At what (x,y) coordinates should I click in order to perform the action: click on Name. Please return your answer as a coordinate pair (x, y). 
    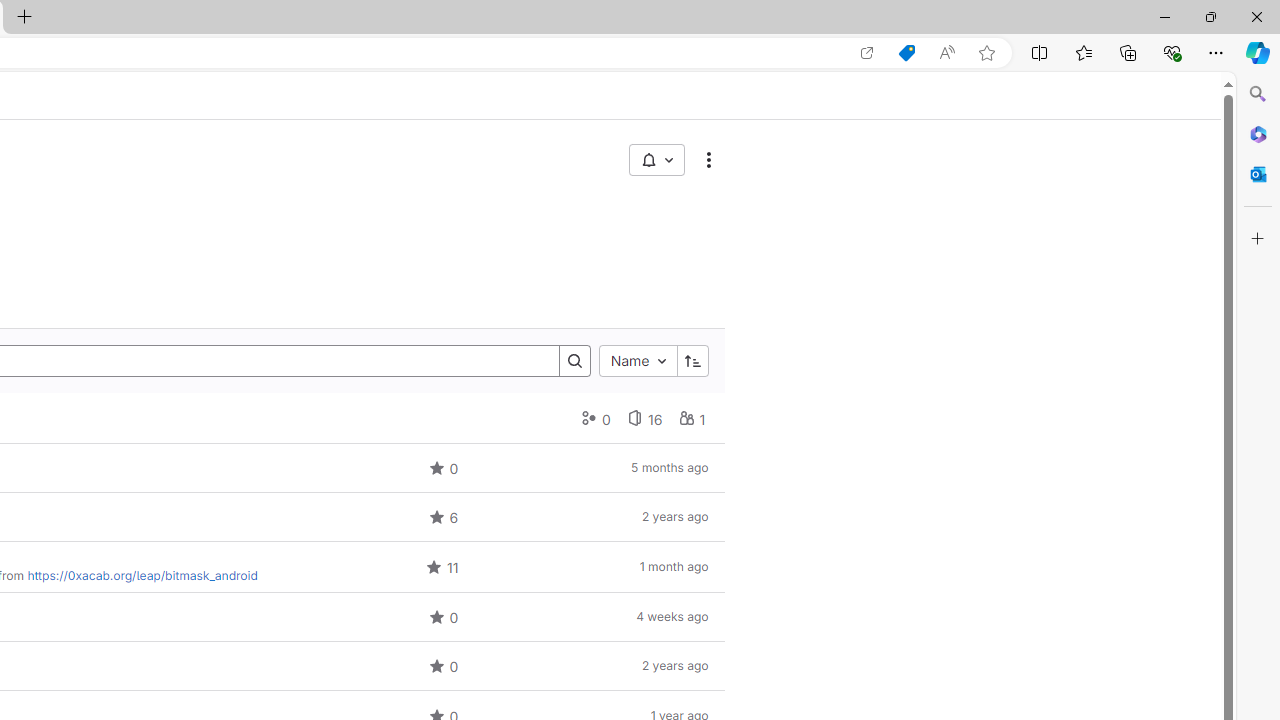
    Looking at the image, I should click on (638, 360).